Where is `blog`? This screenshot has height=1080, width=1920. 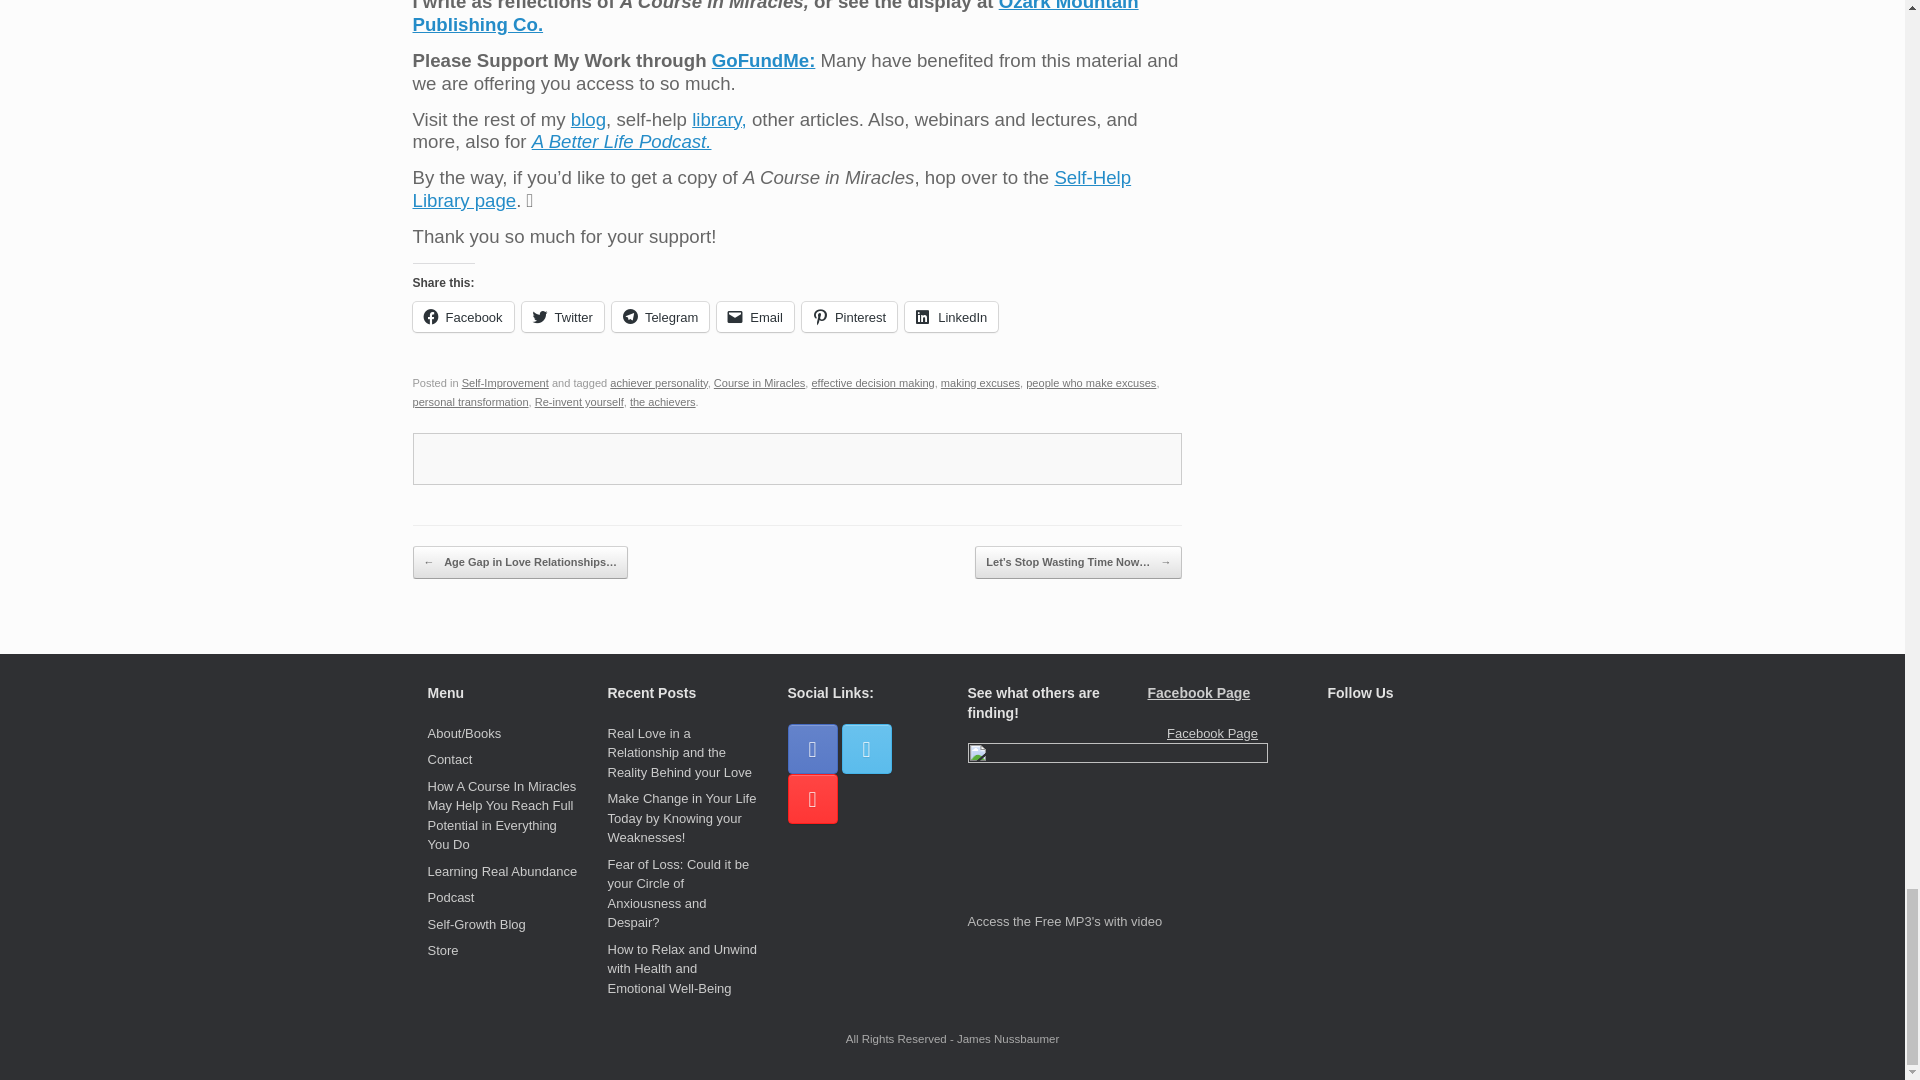 blog is located at coordinates (588, 119).